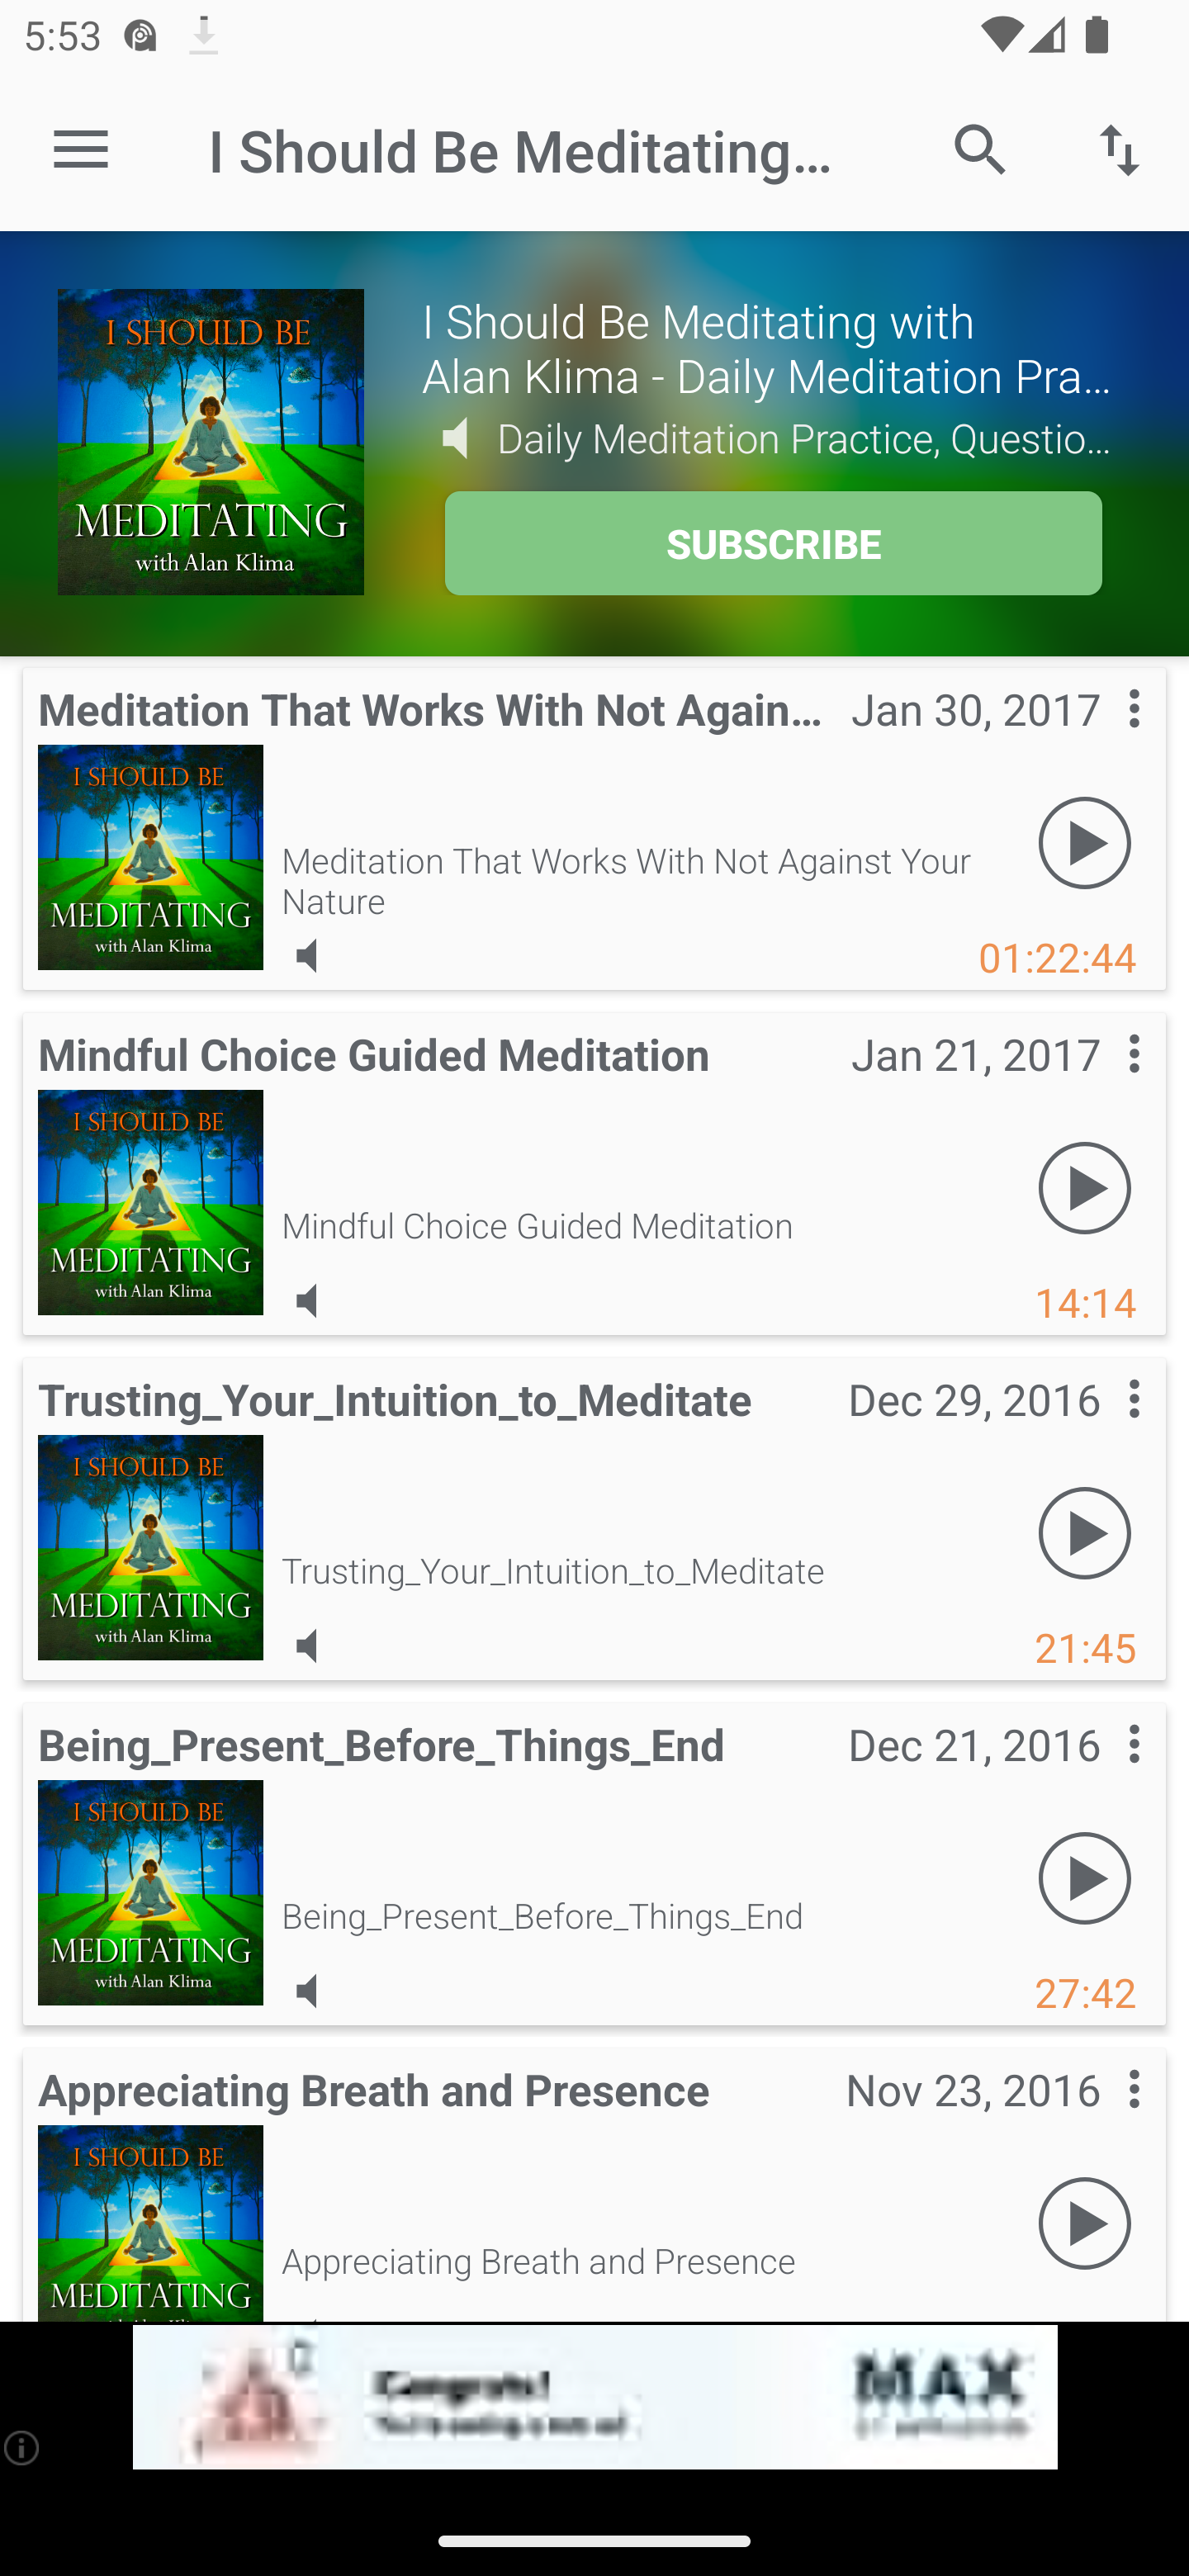 Image resolution: width=1189 pixels, height=2576 pixels. What do you see at coordinates (1098, 741) in the screenshot?
I see `Contextual menu` at bounding box center [1098, 741].